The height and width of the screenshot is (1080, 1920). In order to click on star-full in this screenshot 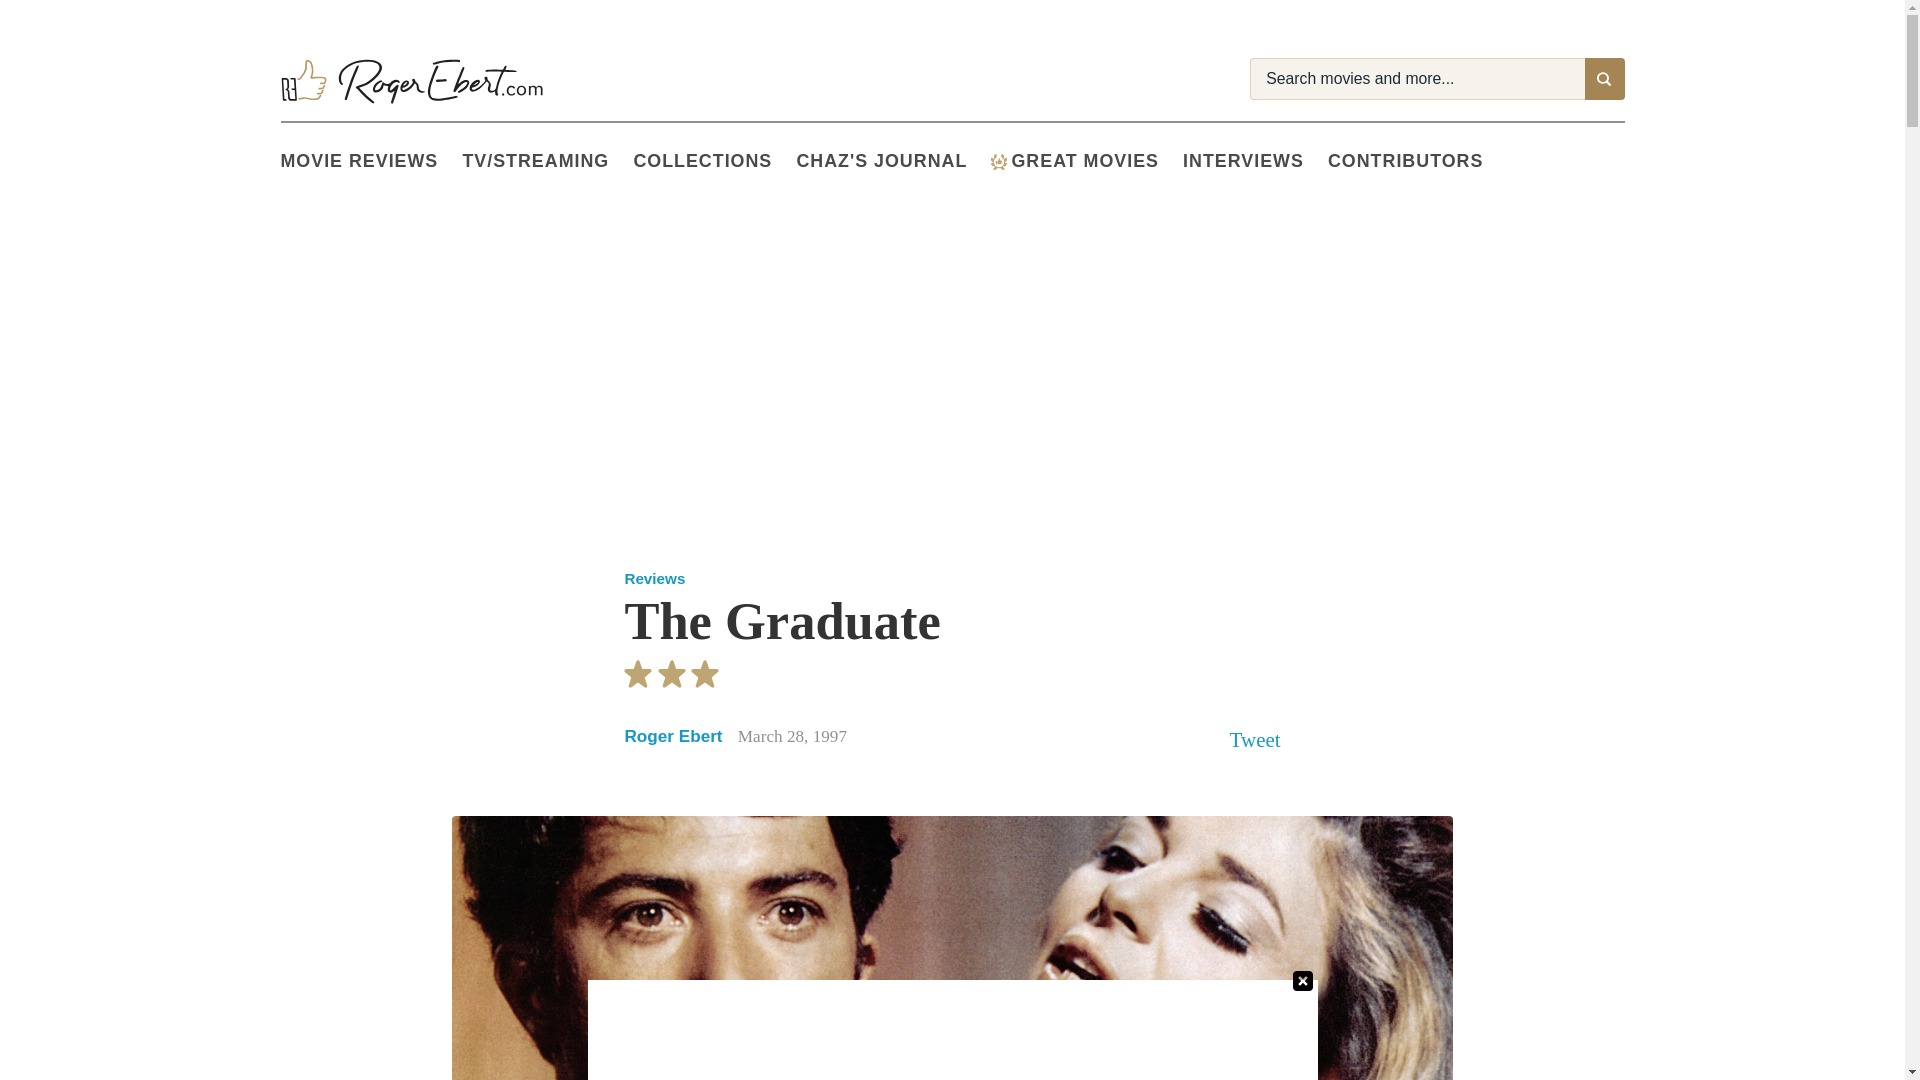, I will do `click(672, 674)`.